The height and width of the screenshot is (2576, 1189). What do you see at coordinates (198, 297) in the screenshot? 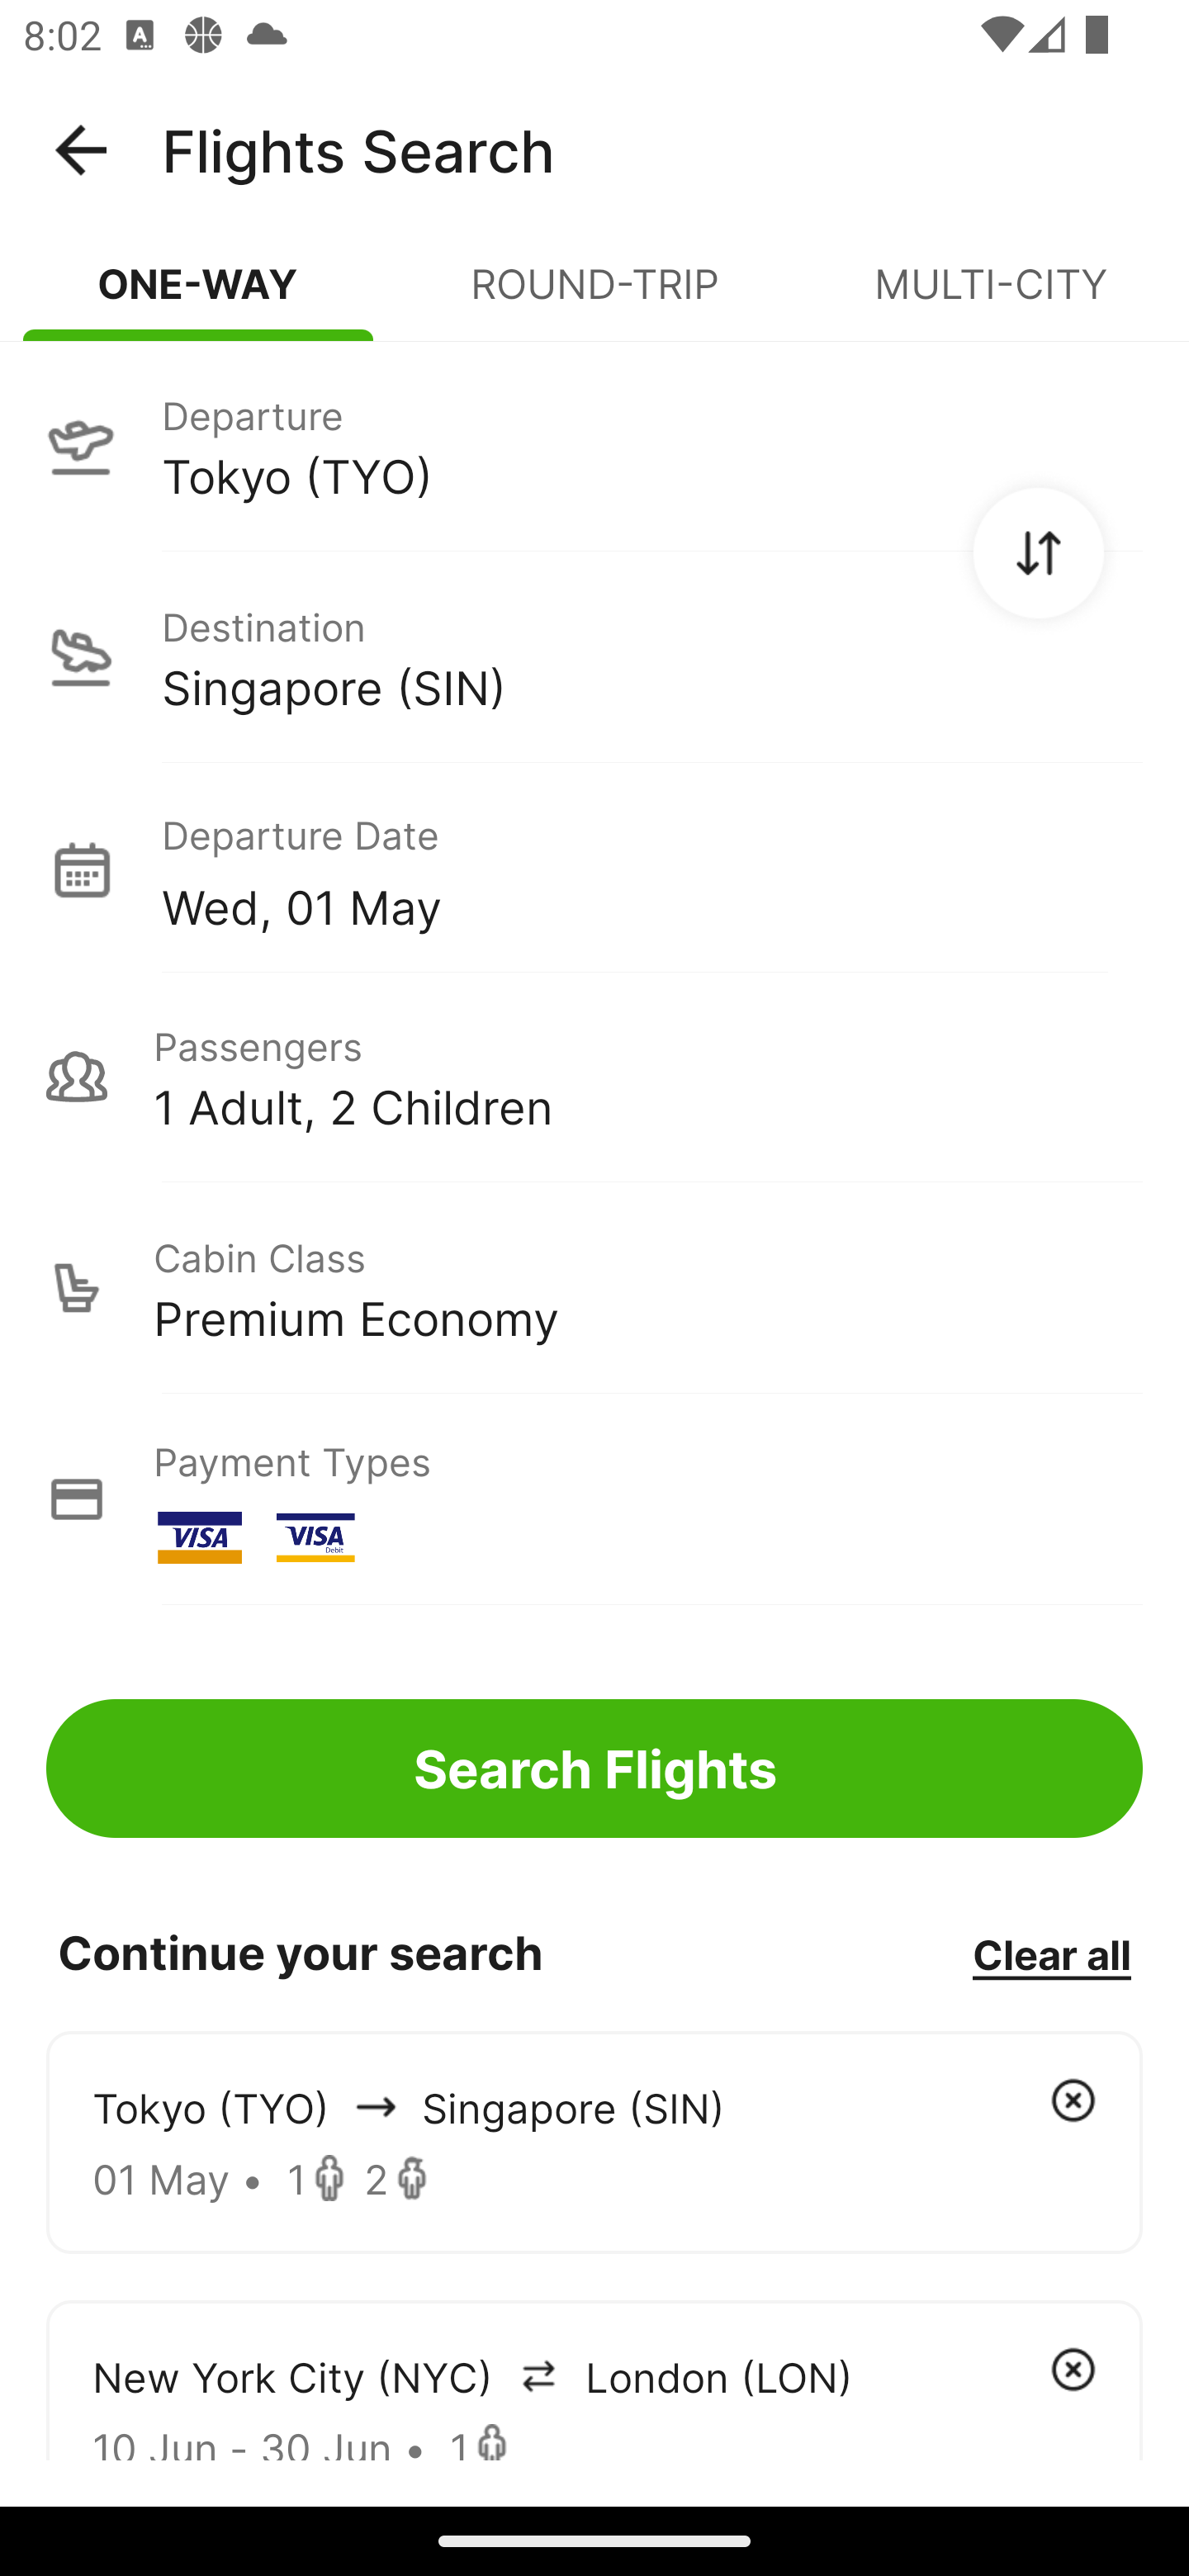
I see `ONE-WAY` at bounding box center [198, 297].